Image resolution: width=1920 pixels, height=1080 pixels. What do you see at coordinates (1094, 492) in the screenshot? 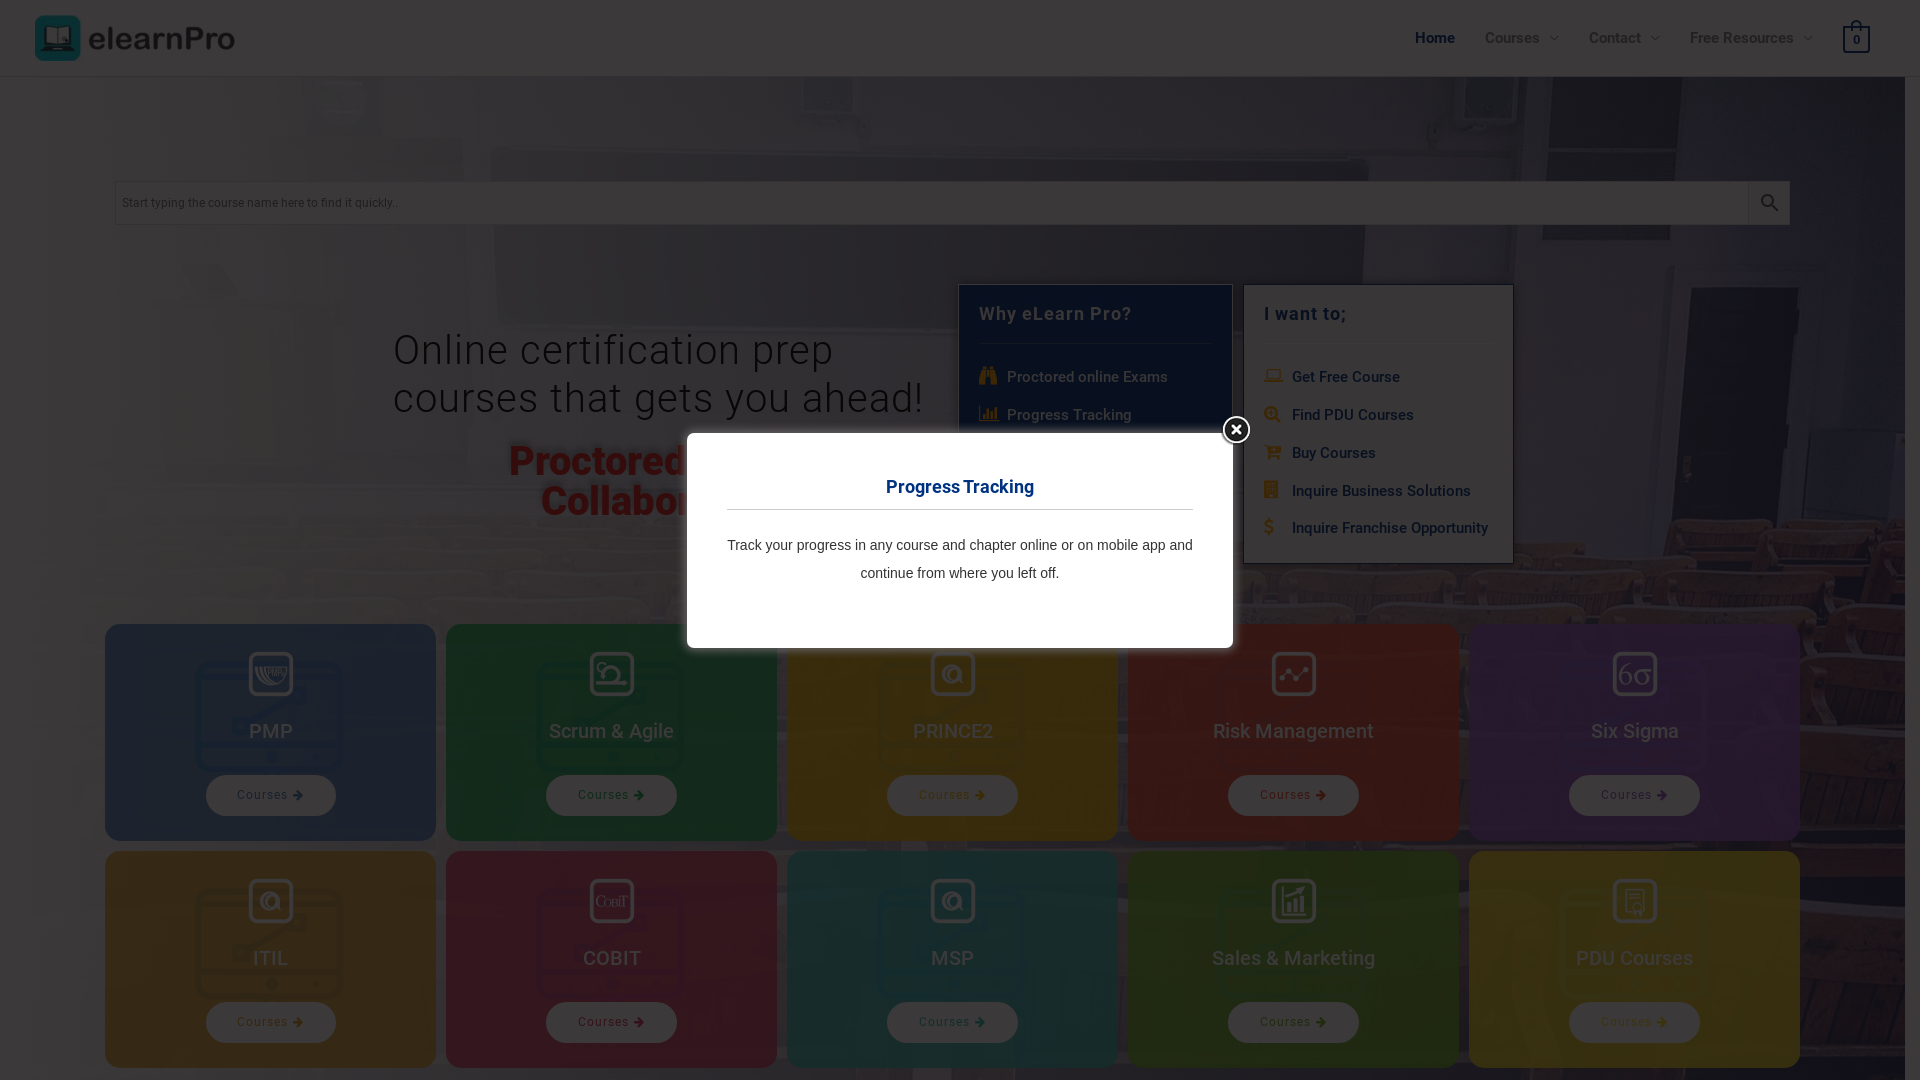
I see `Collaborate and Learn` at bounding box center [1094, 492].